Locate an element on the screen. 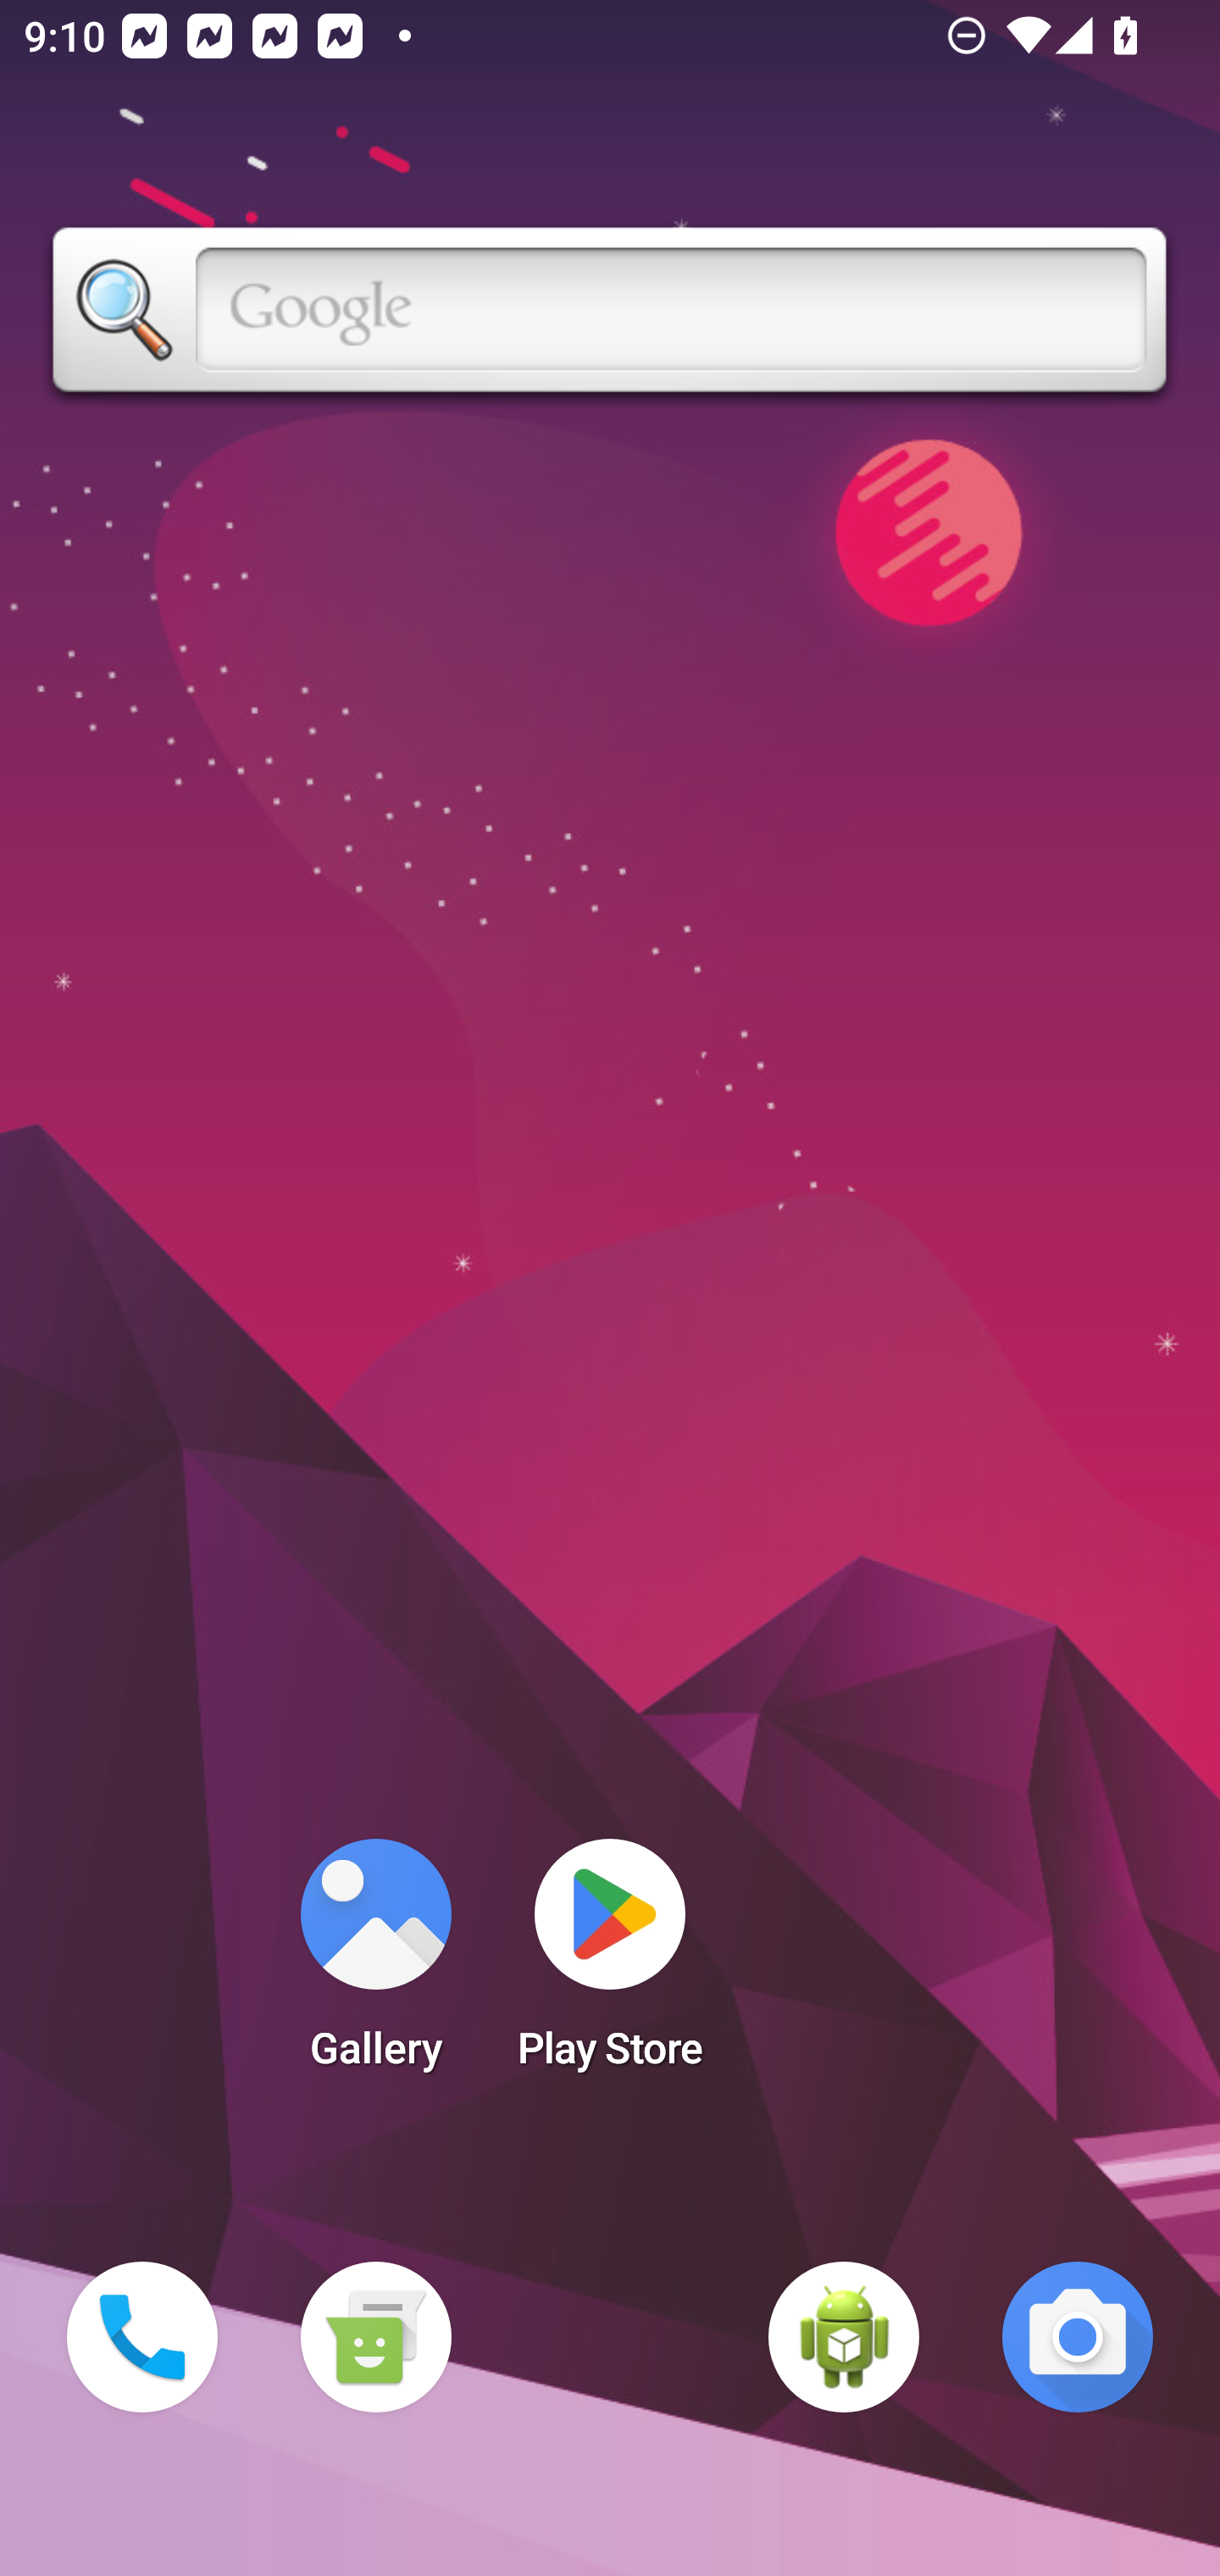 Image resolution: width=1220 pixels, height=2576 pixels. Gallery is located at coordinates (375, 1964).